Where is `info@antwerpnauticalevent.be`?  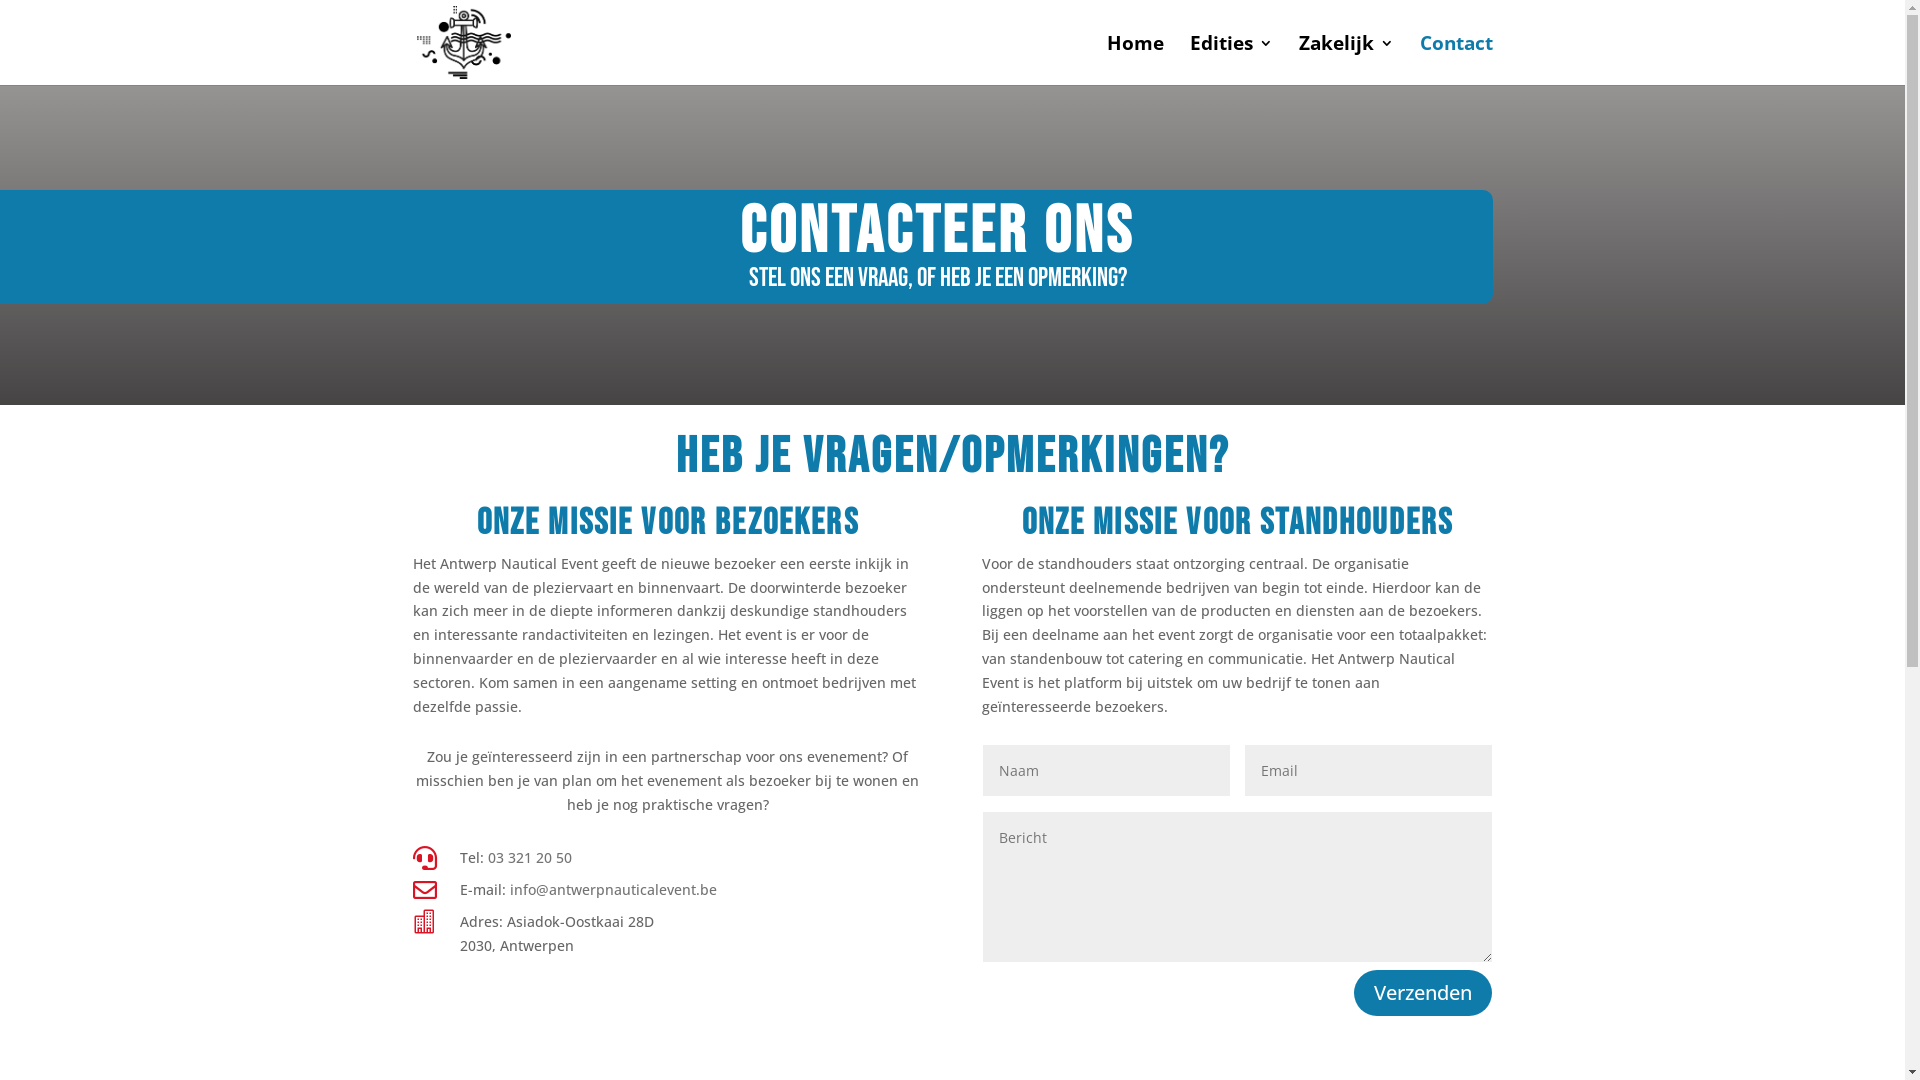
info@antwerpnauticalevent.be is located at coordinates (614, 890).